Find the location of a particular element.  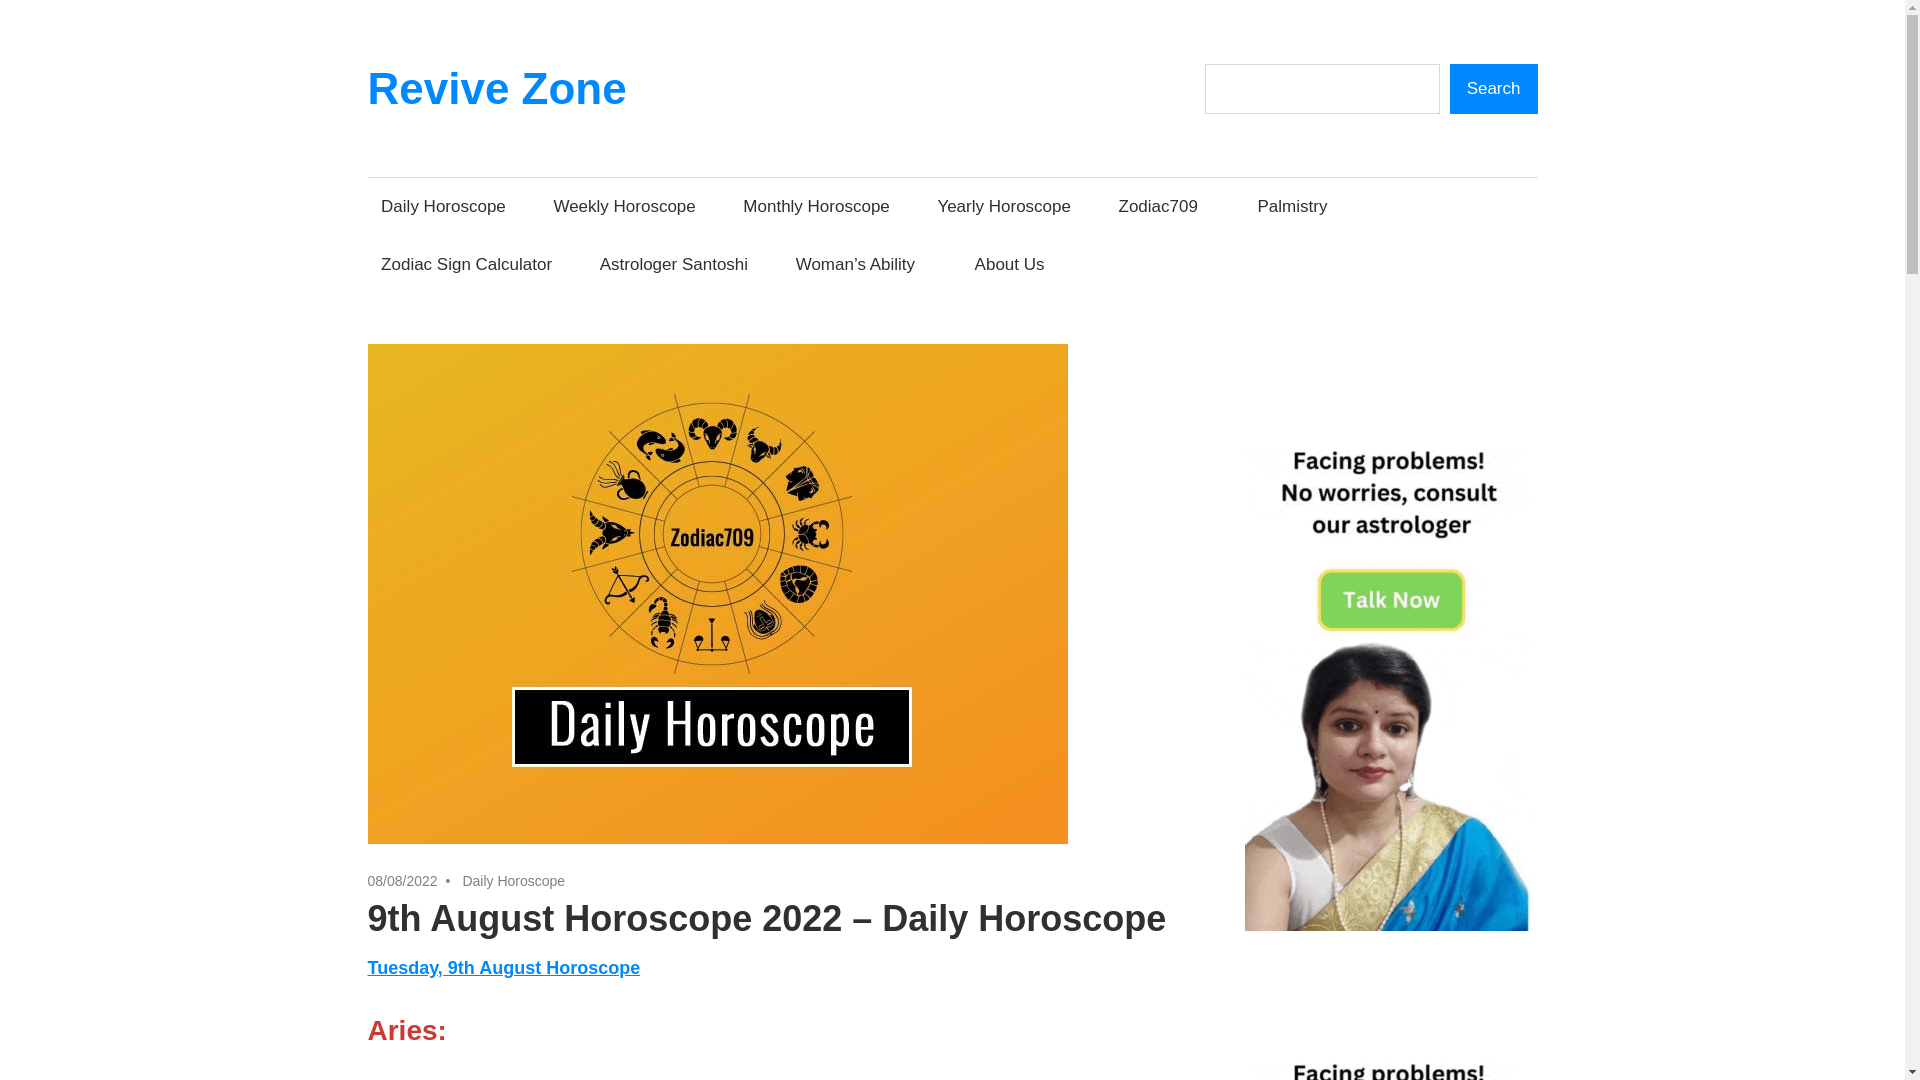

Daily Horoscope is located at coordinates (513, 880).